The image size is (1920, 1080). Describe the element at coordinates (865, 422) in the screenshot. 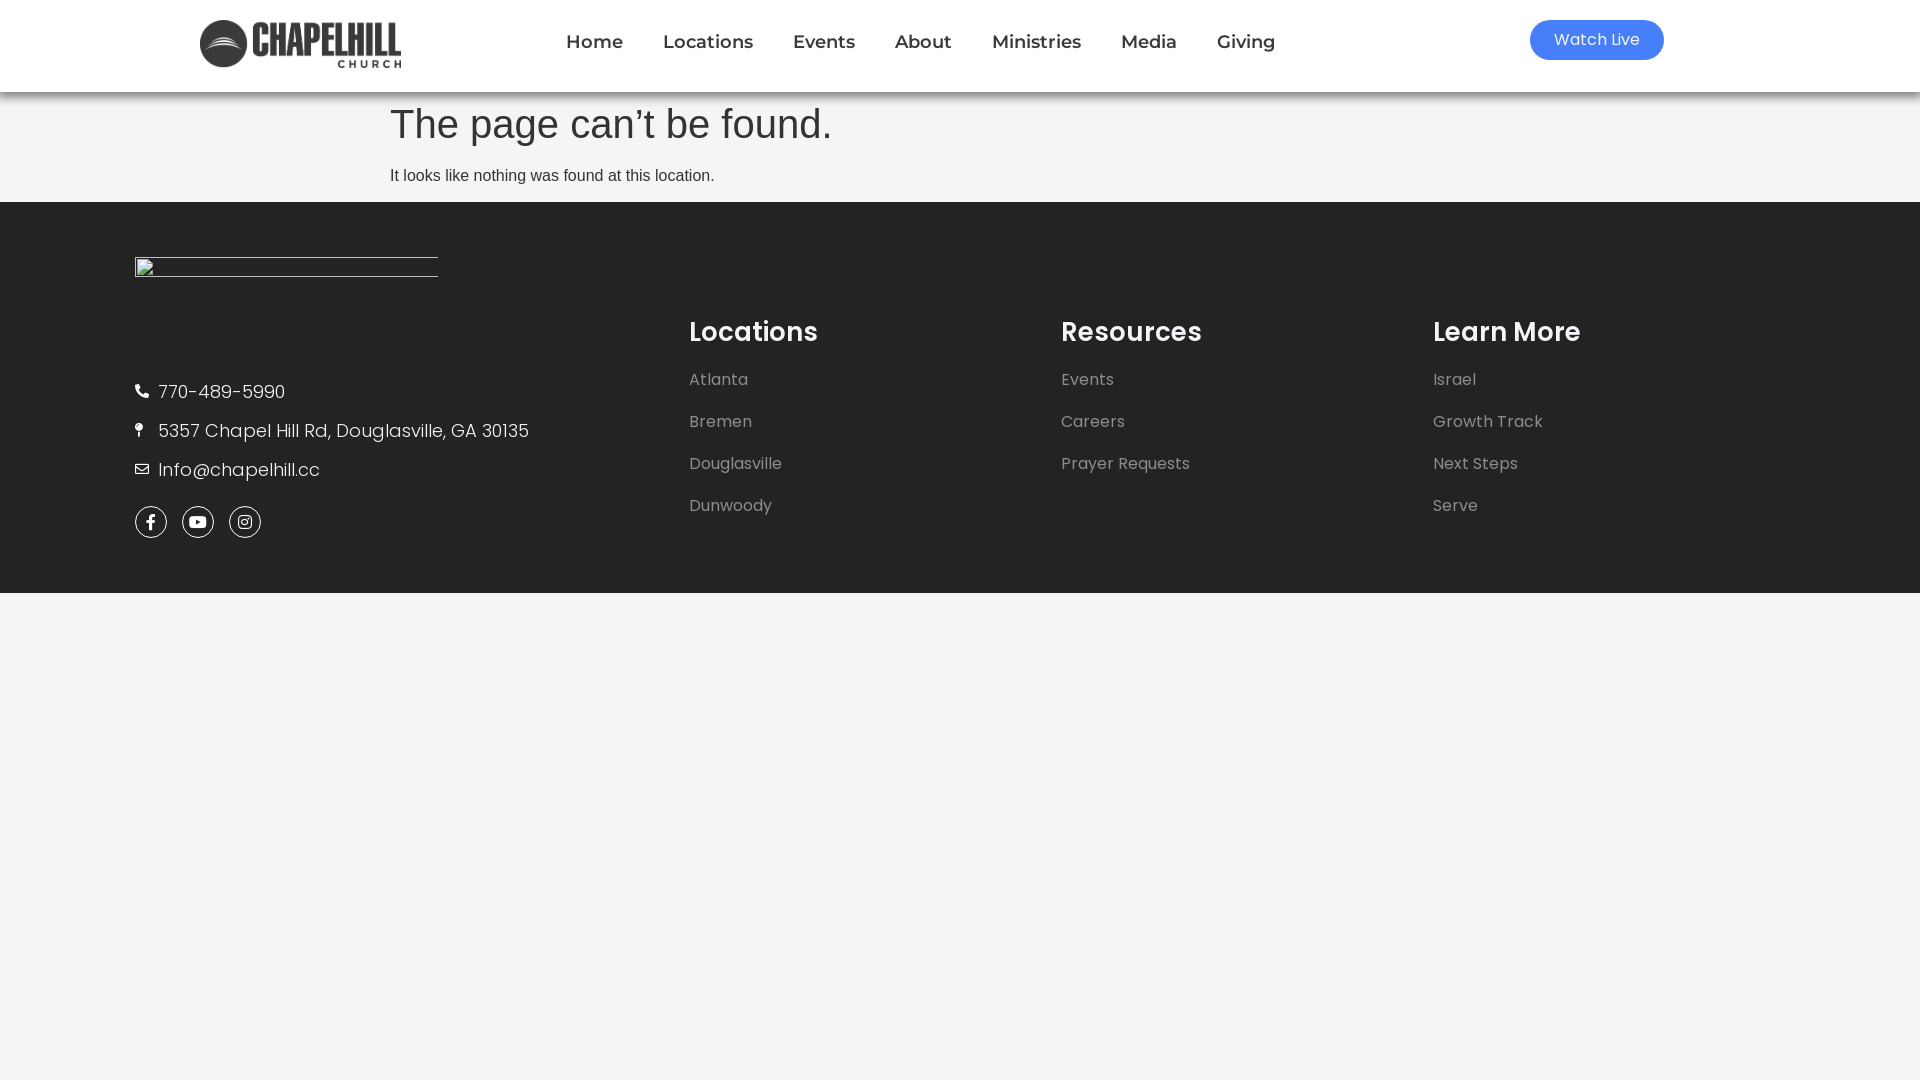

I see `Bremen` at that location.